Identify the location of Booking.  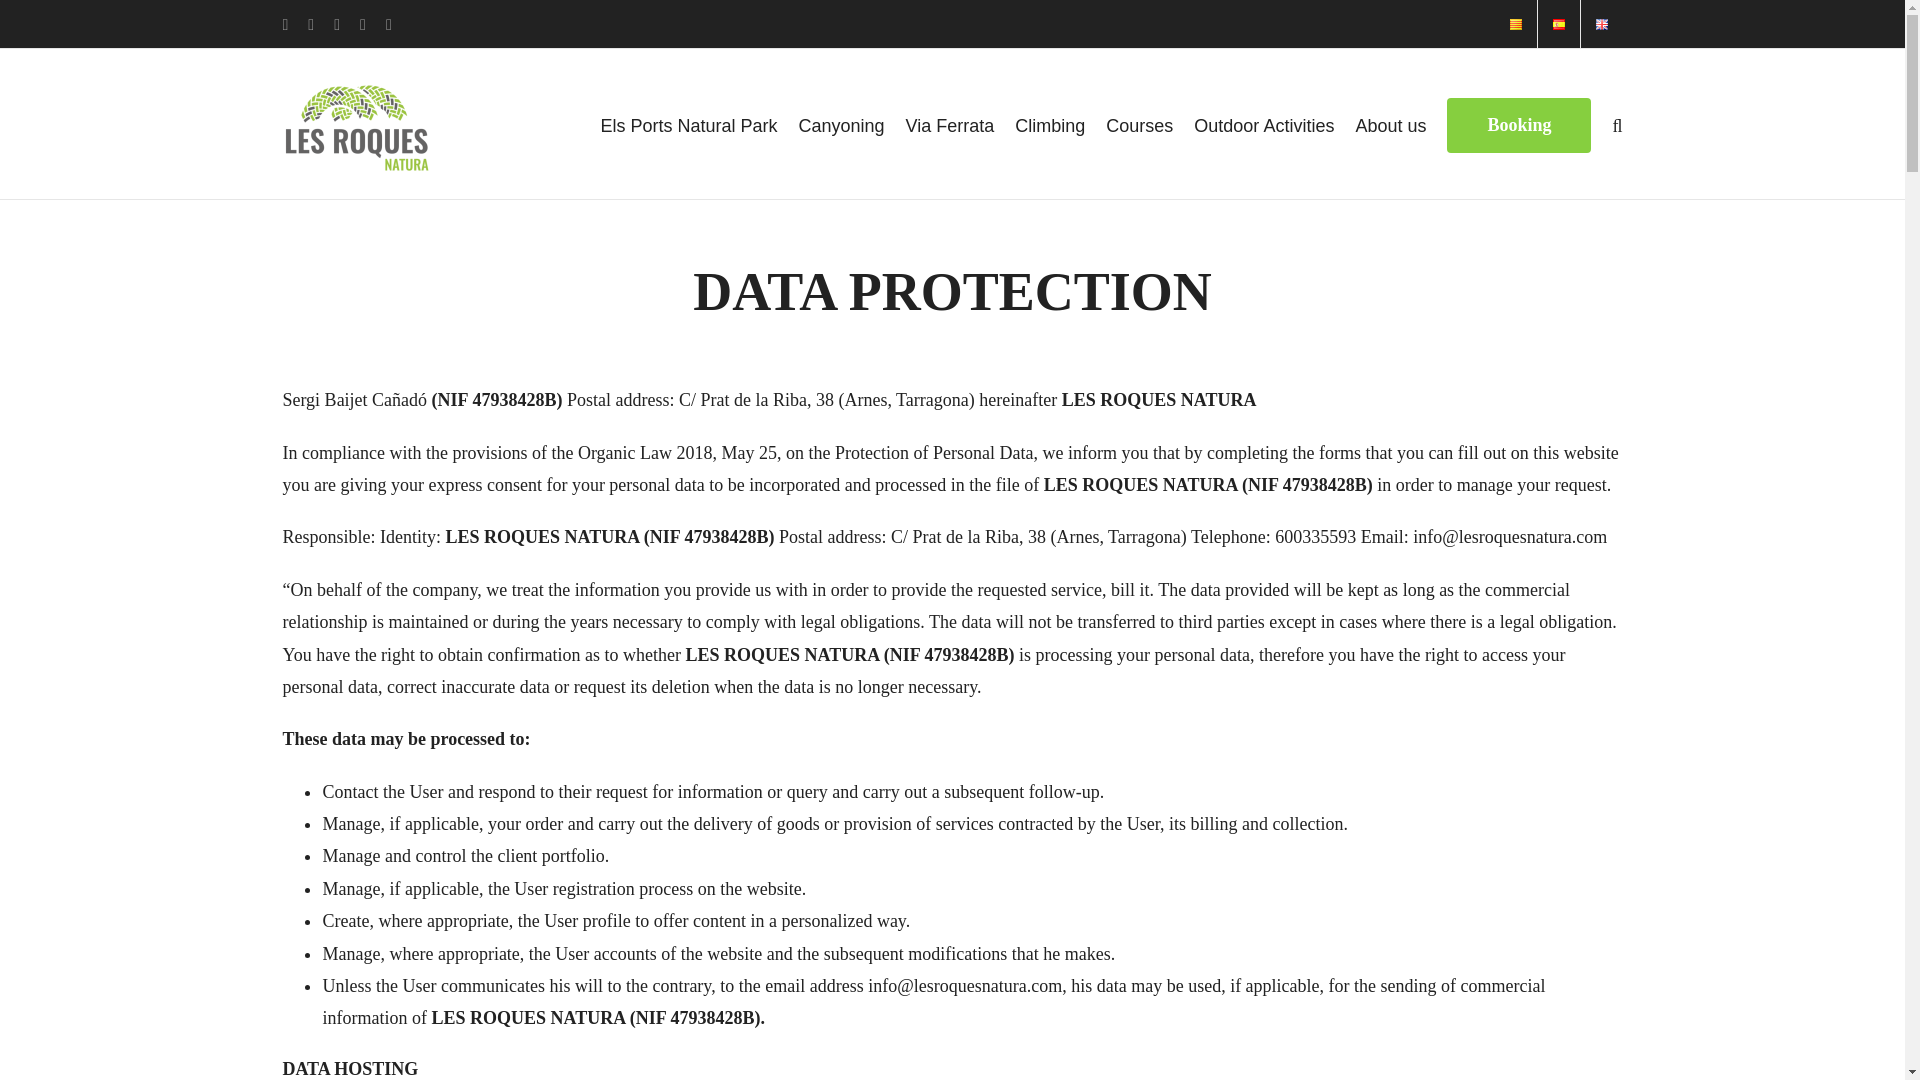
(1519, 123).